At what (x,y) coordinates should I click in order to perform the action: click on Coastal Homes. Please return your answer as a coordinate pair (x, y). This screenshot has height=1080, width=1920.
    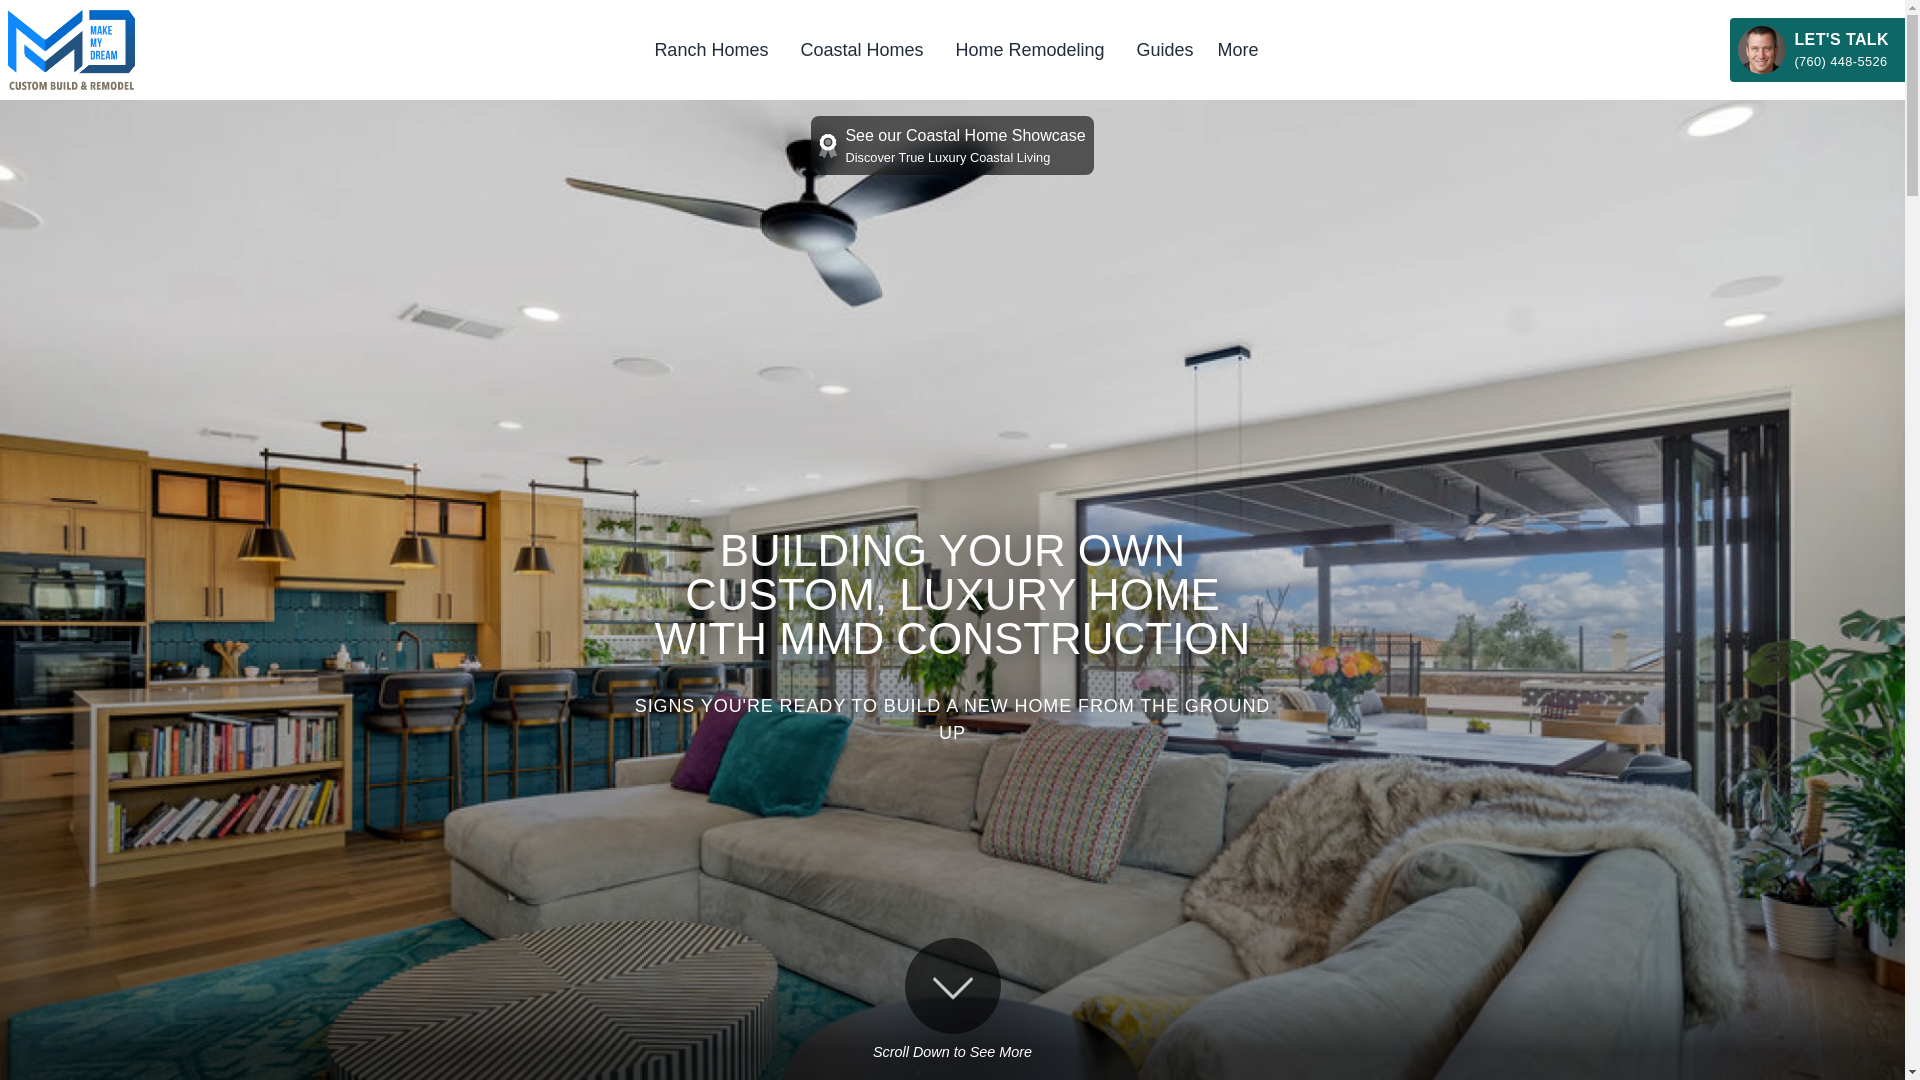
    Looking at the image, I should click on (861, 50).